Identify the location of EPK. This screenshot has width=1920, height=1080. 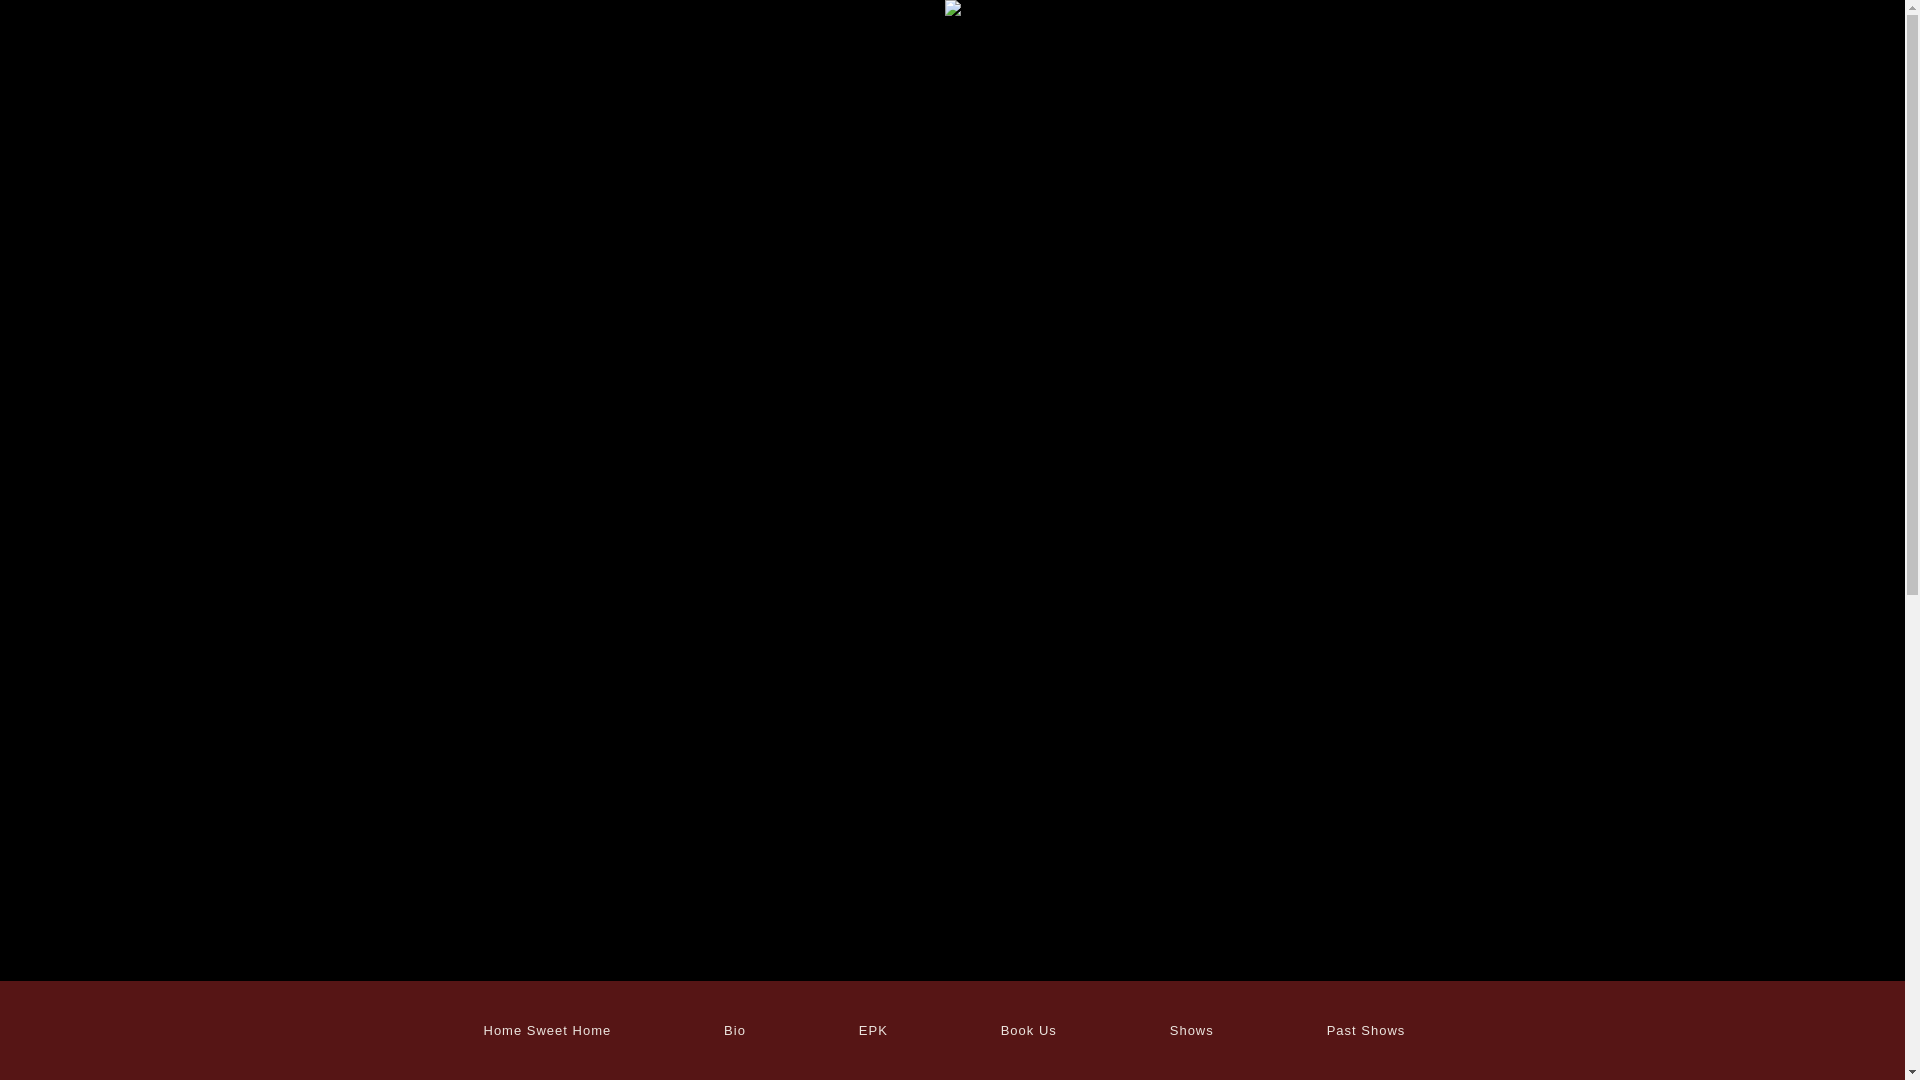
(873, 1030).